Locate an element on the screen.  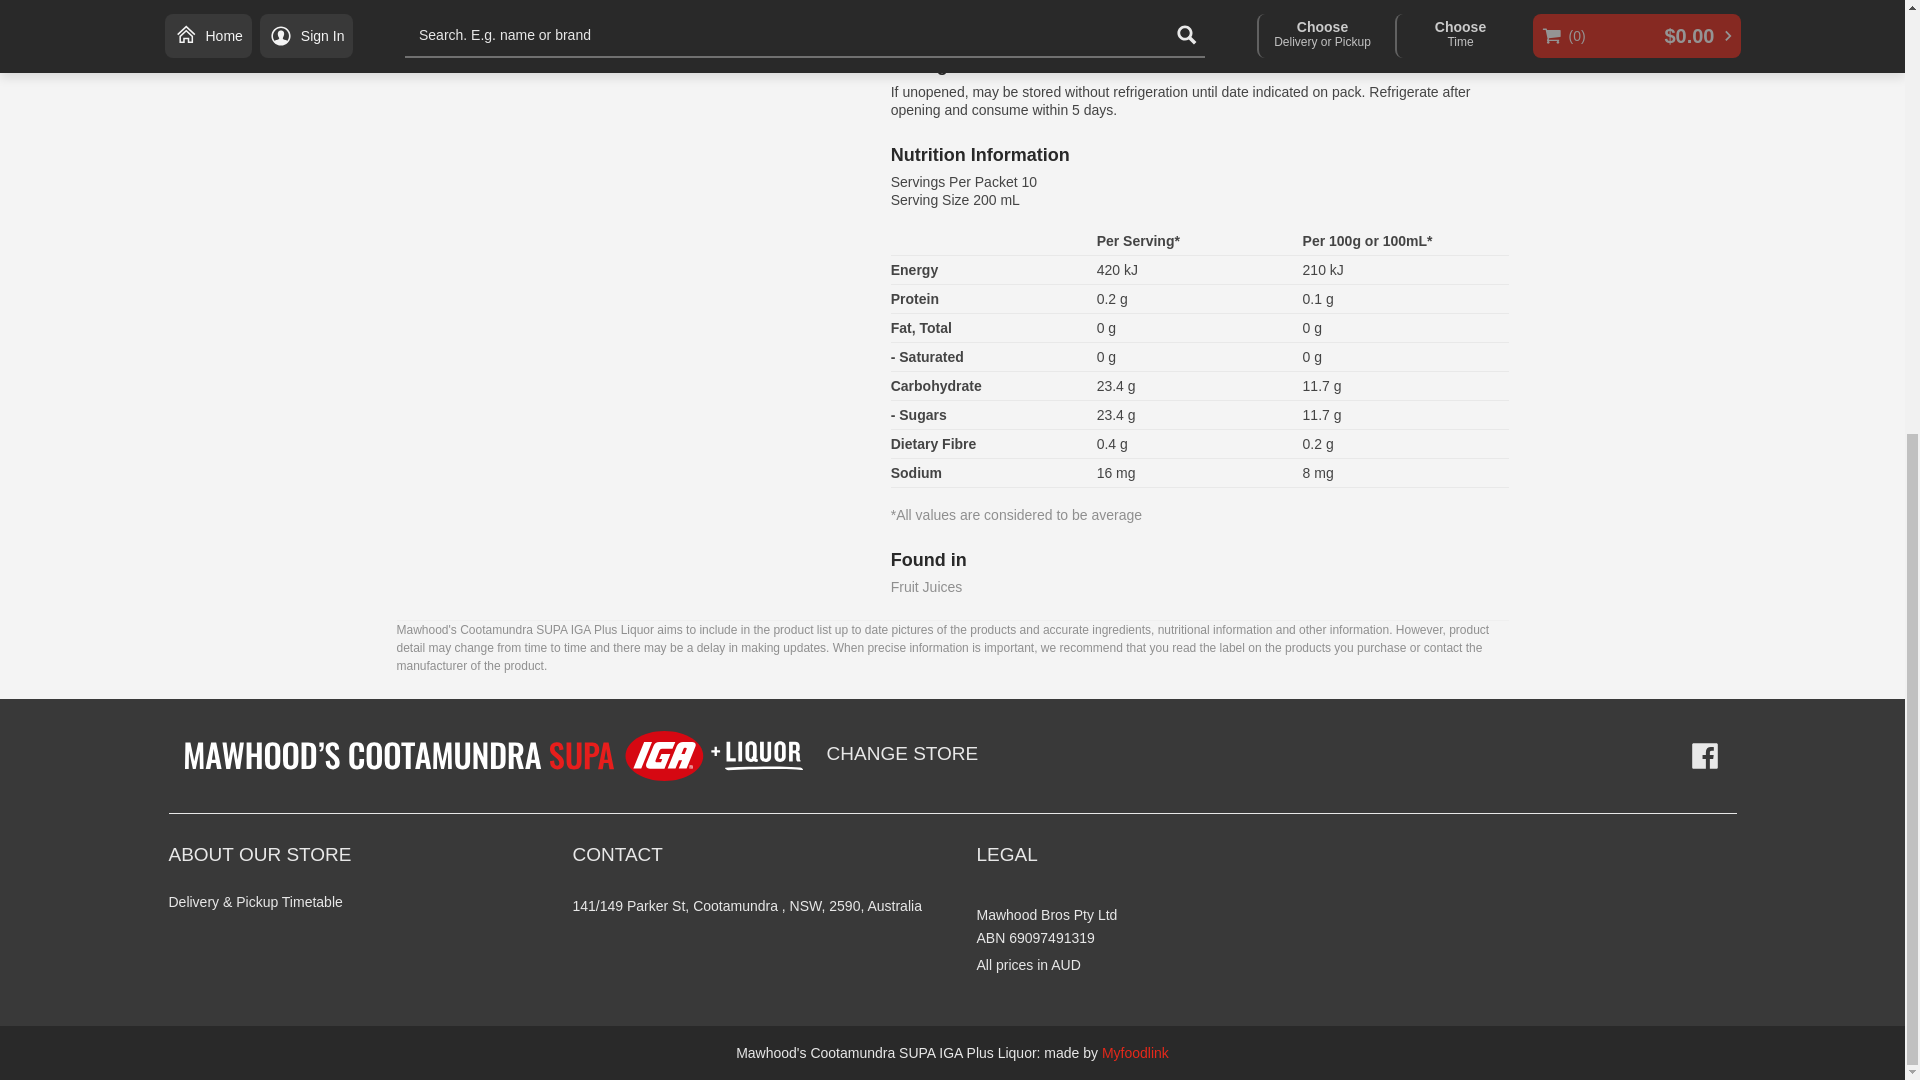
Facebook is located at coordinates (1704, 756).